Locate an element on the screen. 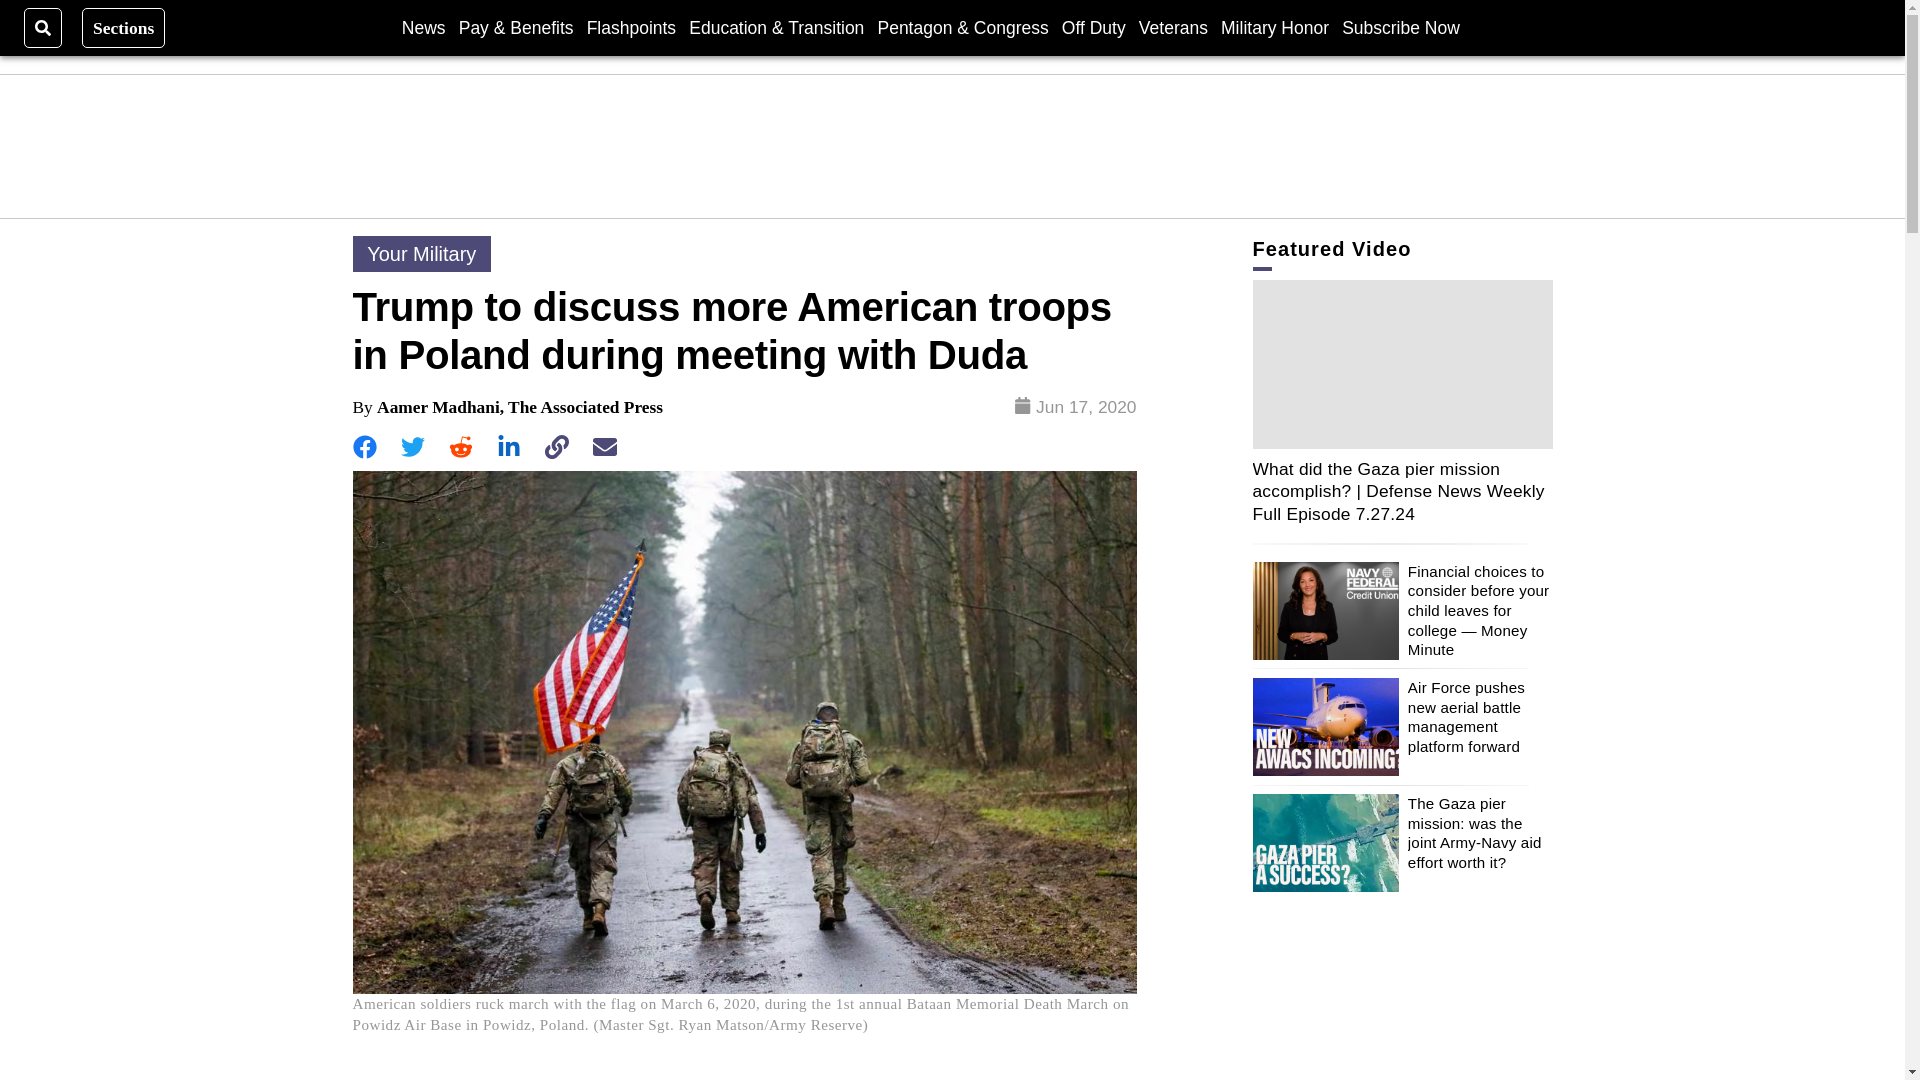  Off Duty is located at coordinates (1093, 27).